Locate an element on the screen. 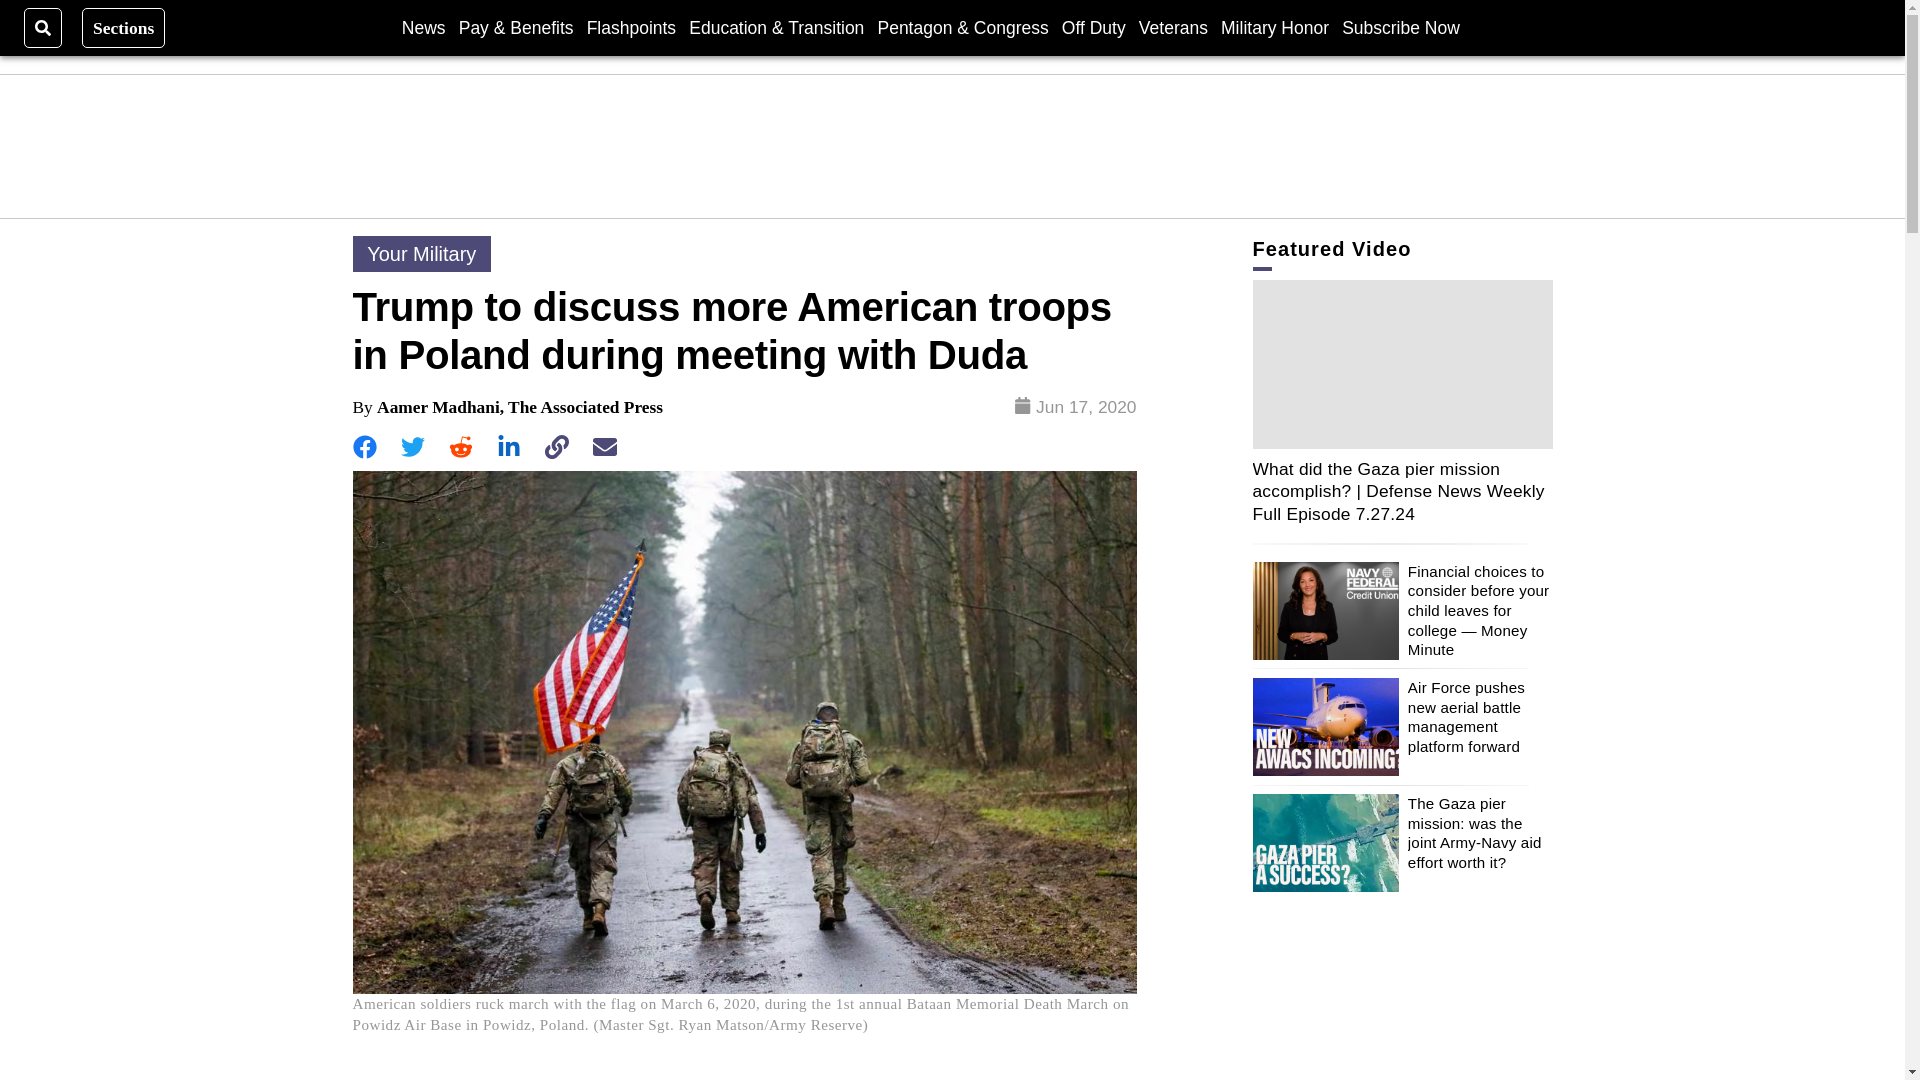  Off Duty is located at coordinates (1093, 27).